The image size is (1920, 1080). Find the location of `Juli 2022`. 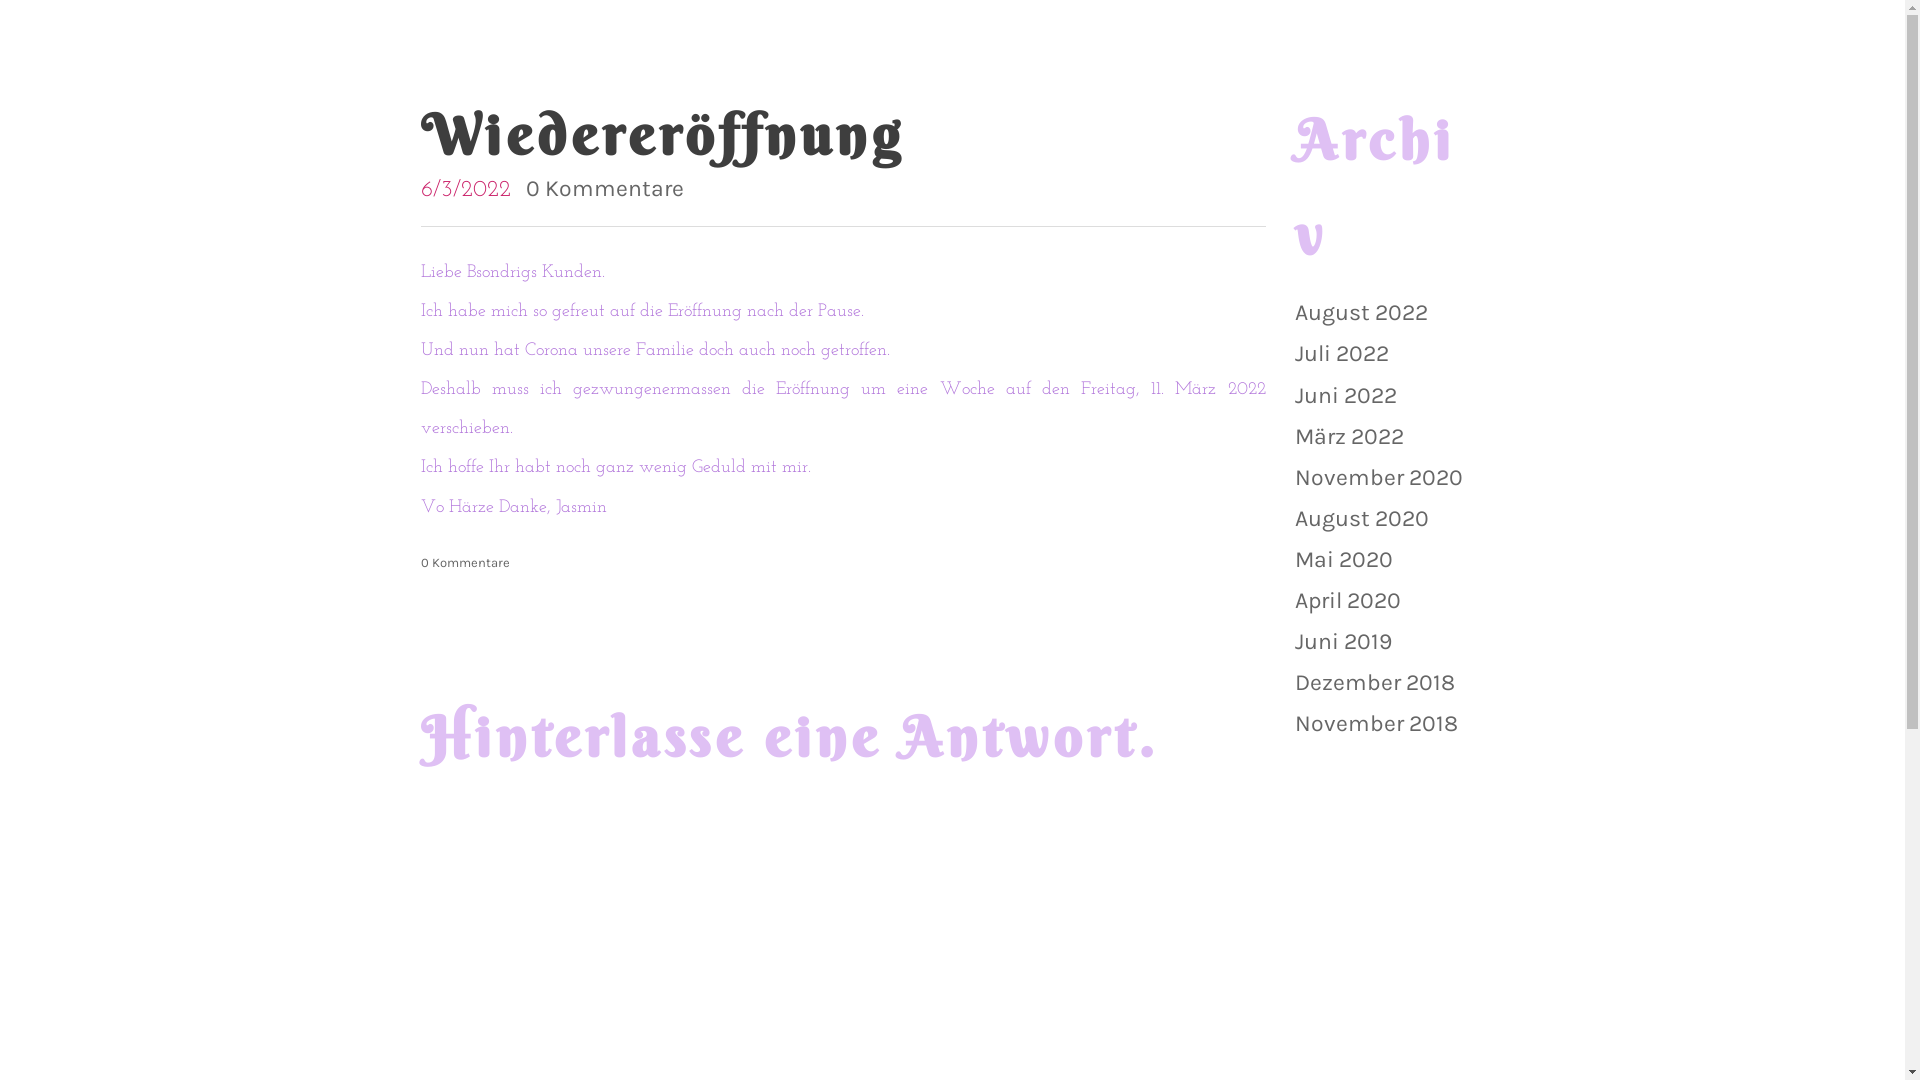

Juli 2022 is located at coordinates (1341, 354).